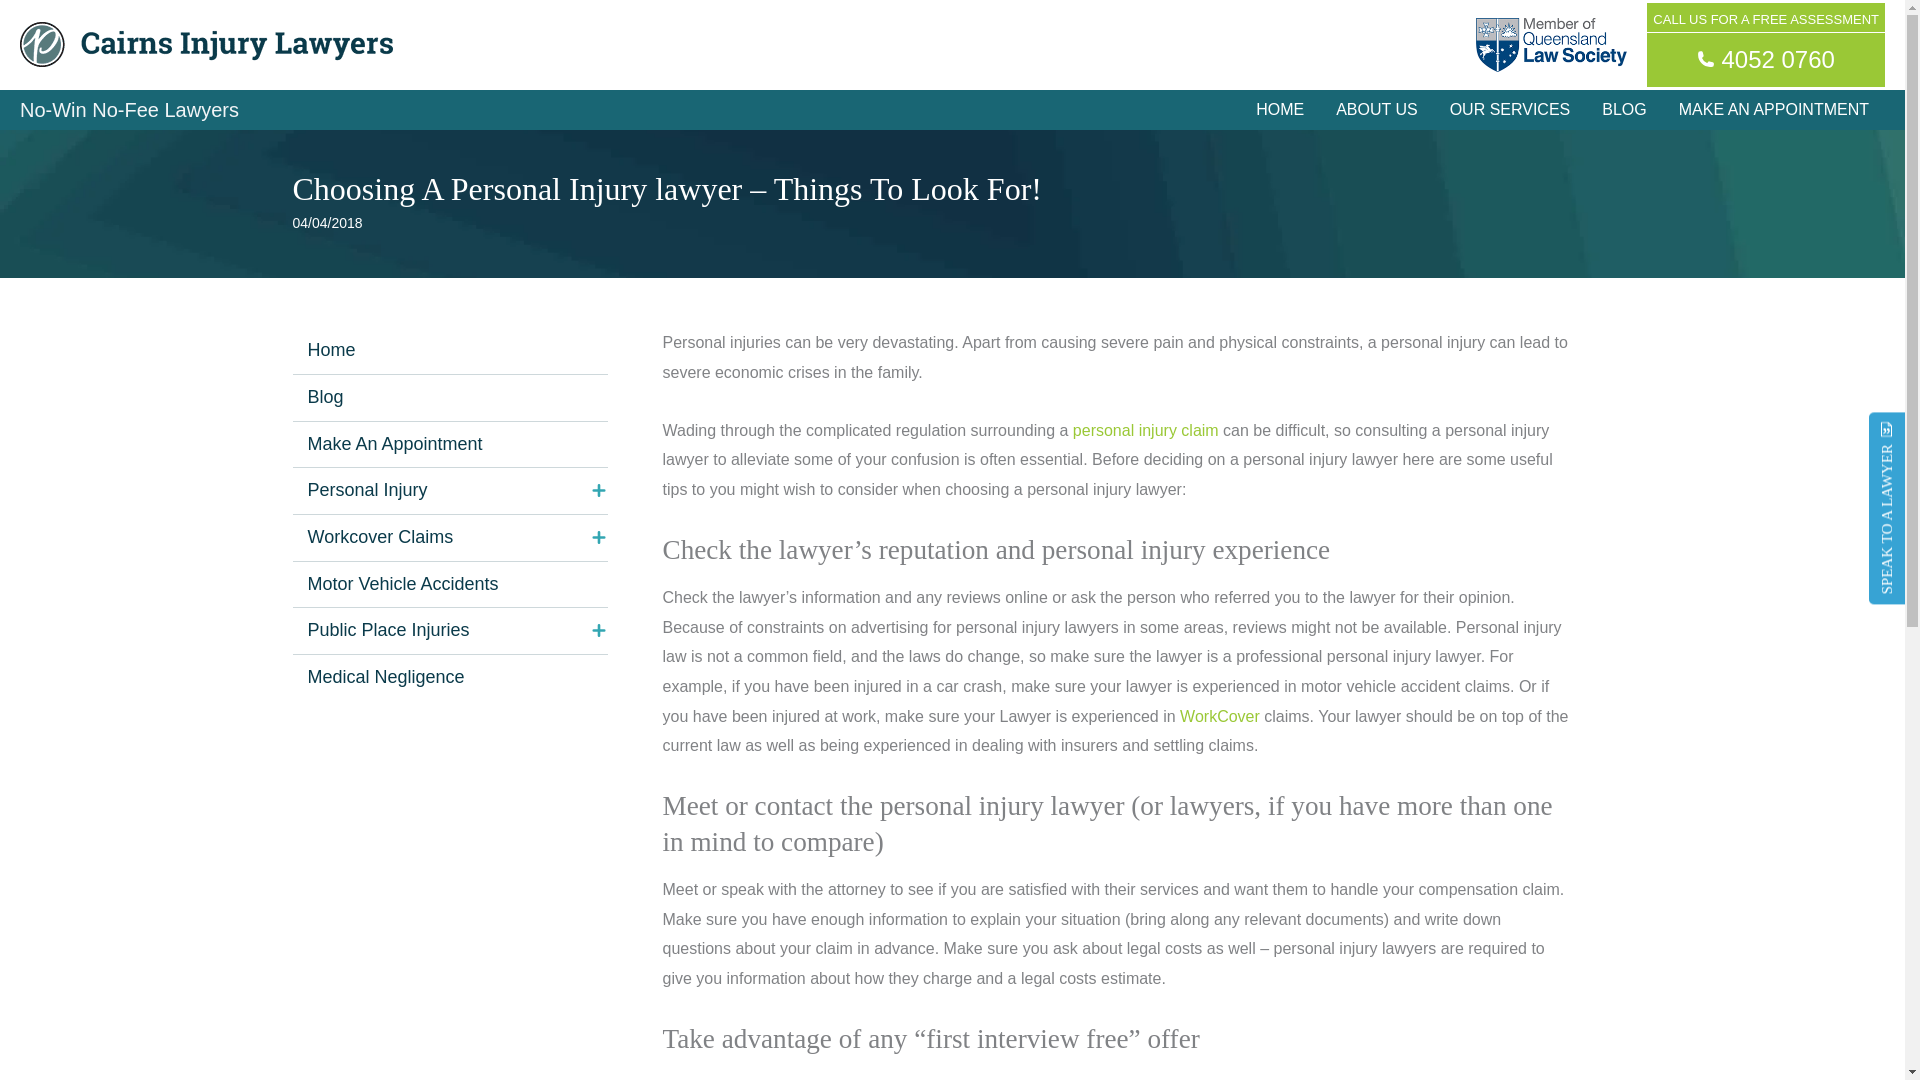  What do you see at coordinates (1774, 110) in the screenshot?
I see `MAKE AN APPOINTMENT` at bounding box center [1774, 110].